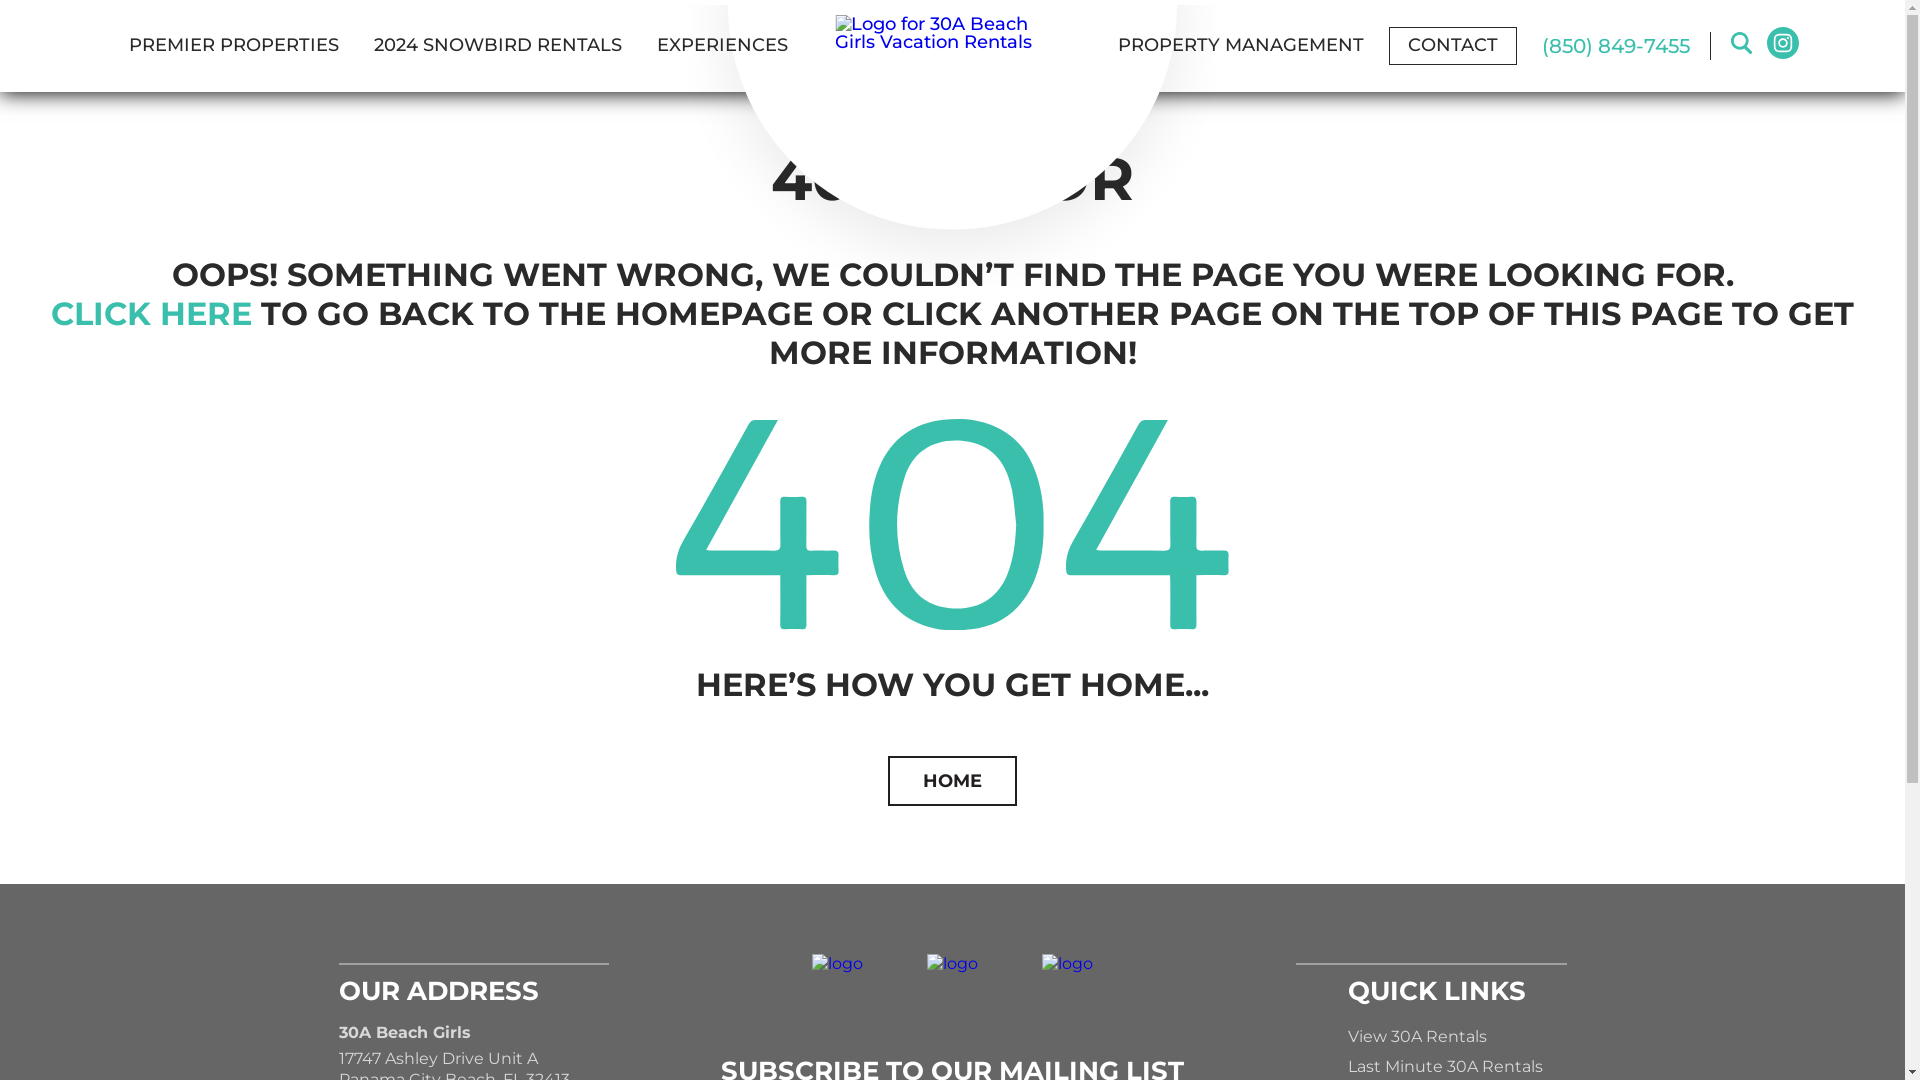 Image resolution: width=1920 pixels, height=1080 pixels. What do you see at coordinates (1616, 46) in the screenshot?
I see `(850) 849-7455` at bounding box center [1616, 46].